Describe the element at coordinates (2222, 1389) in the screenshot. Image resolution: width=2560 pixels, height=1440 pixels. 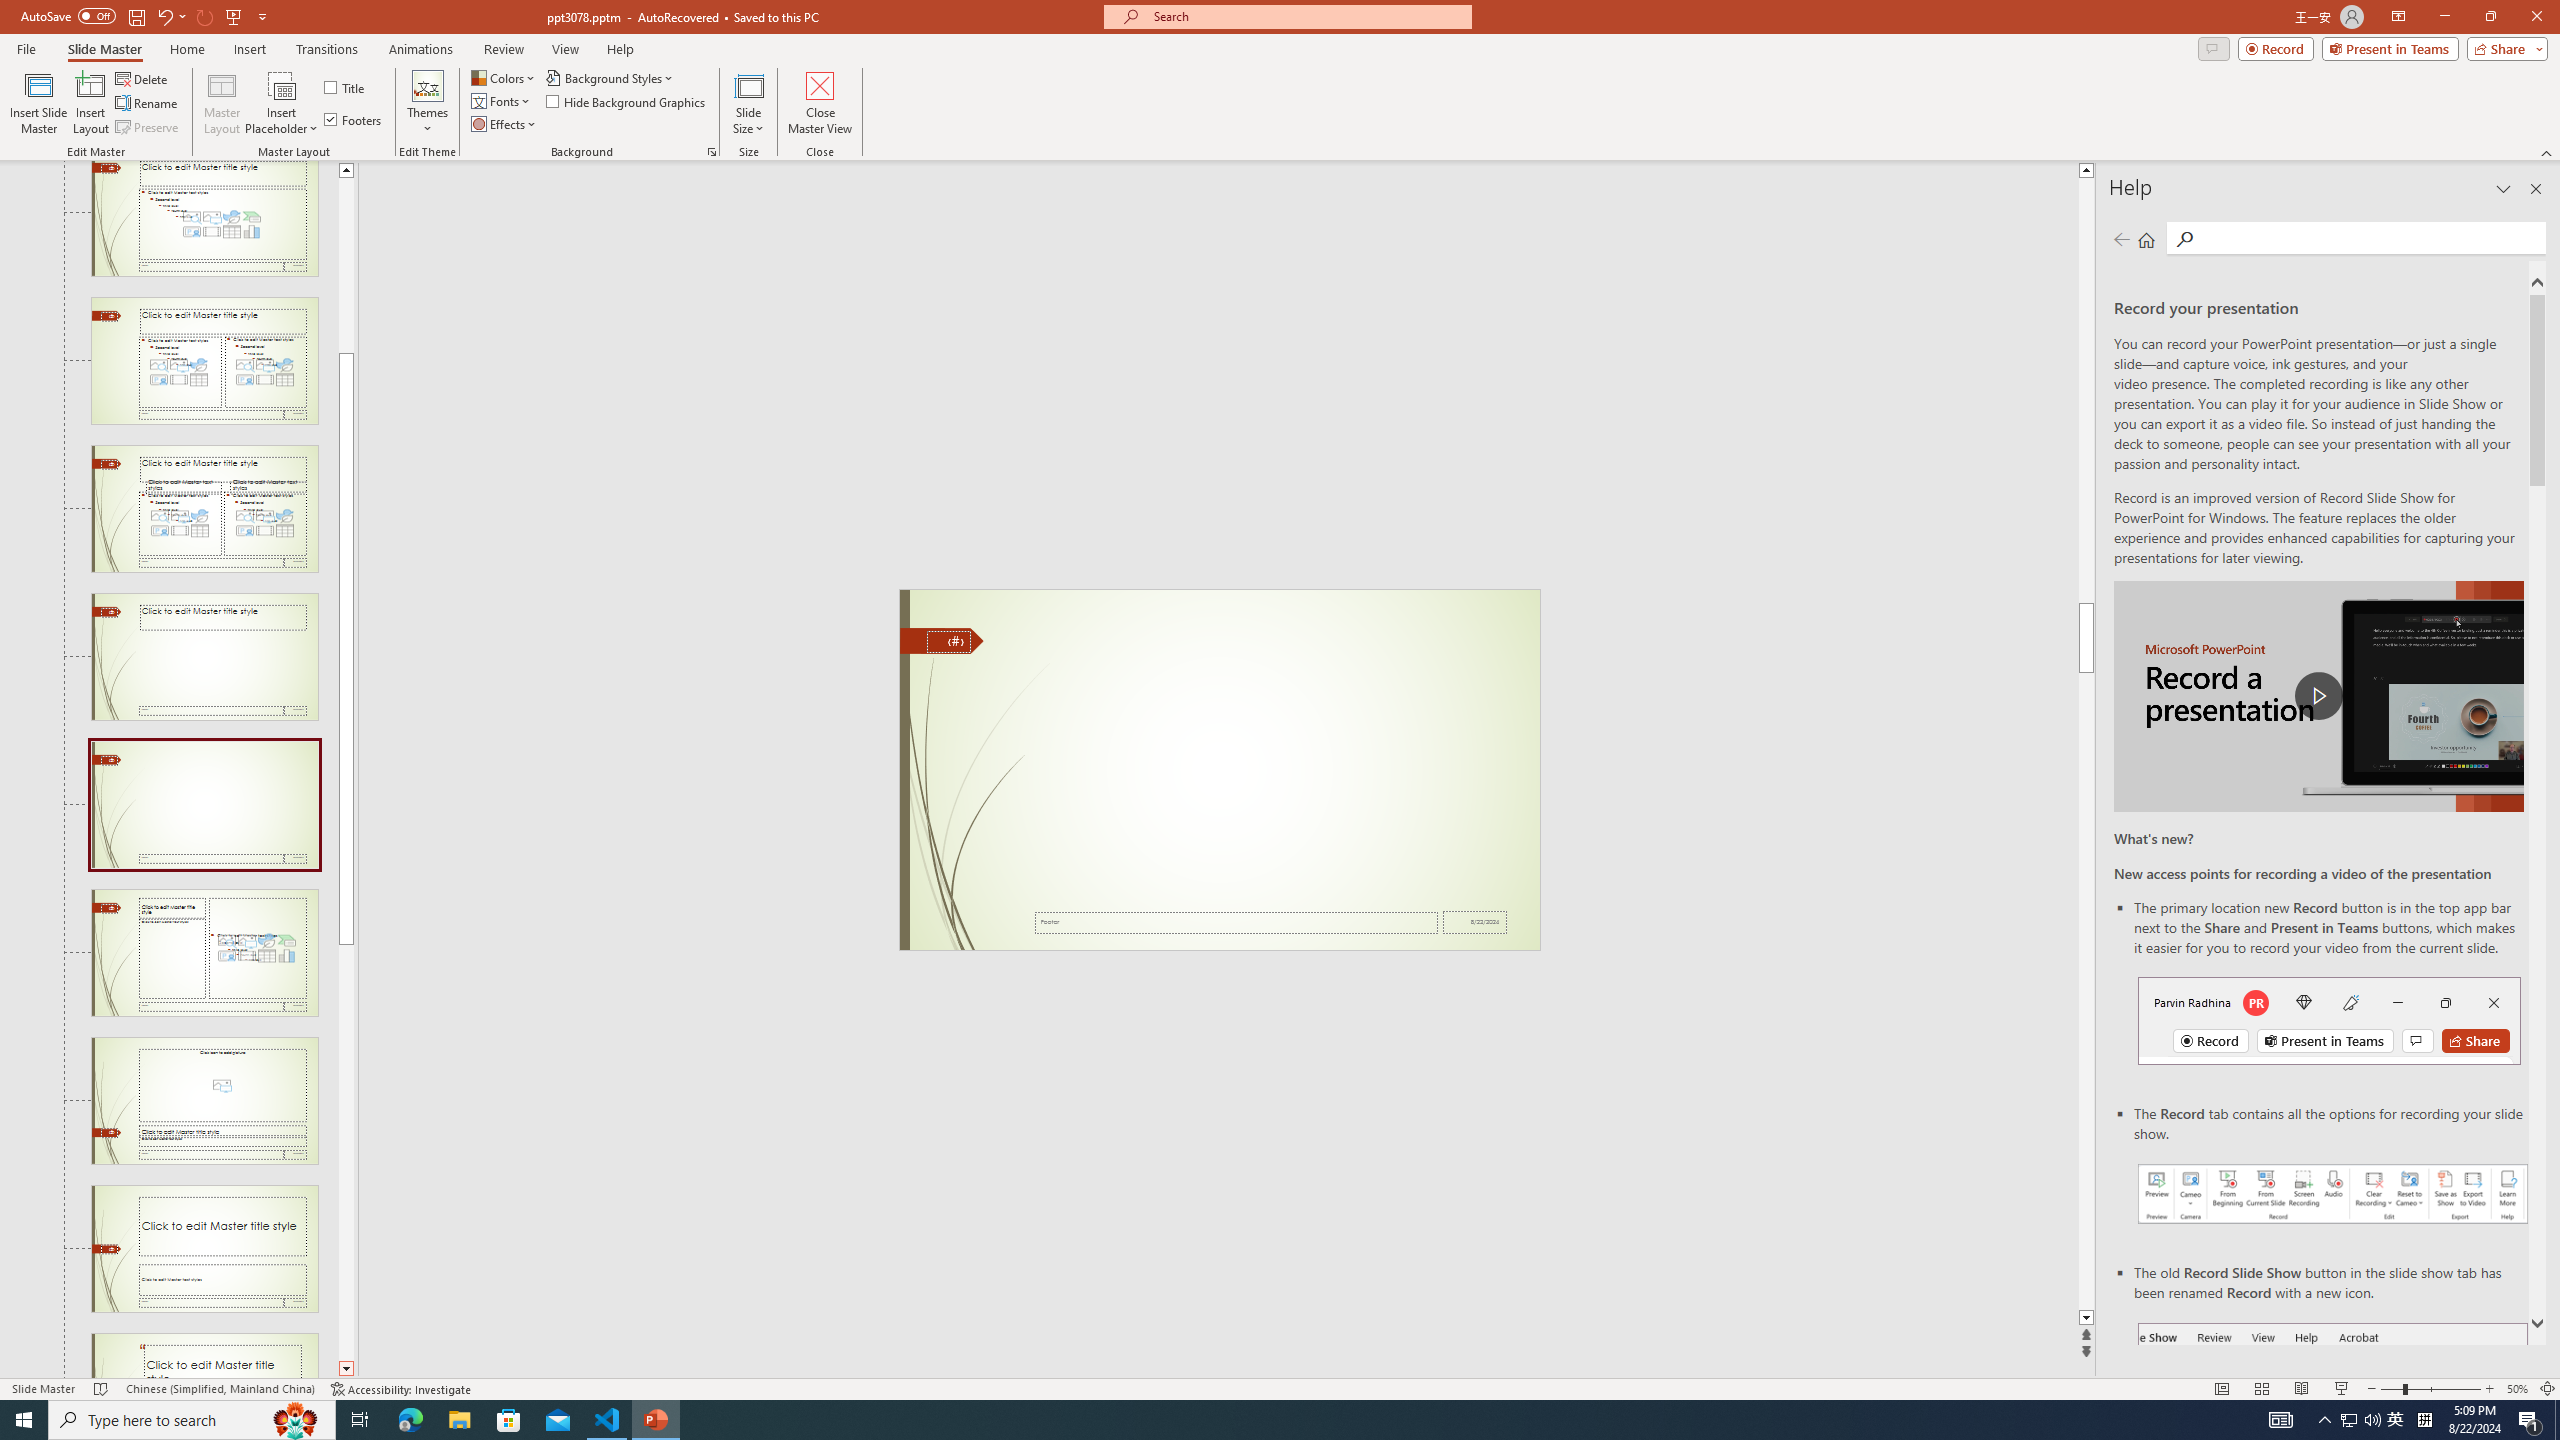
I see `Normal` at that location.